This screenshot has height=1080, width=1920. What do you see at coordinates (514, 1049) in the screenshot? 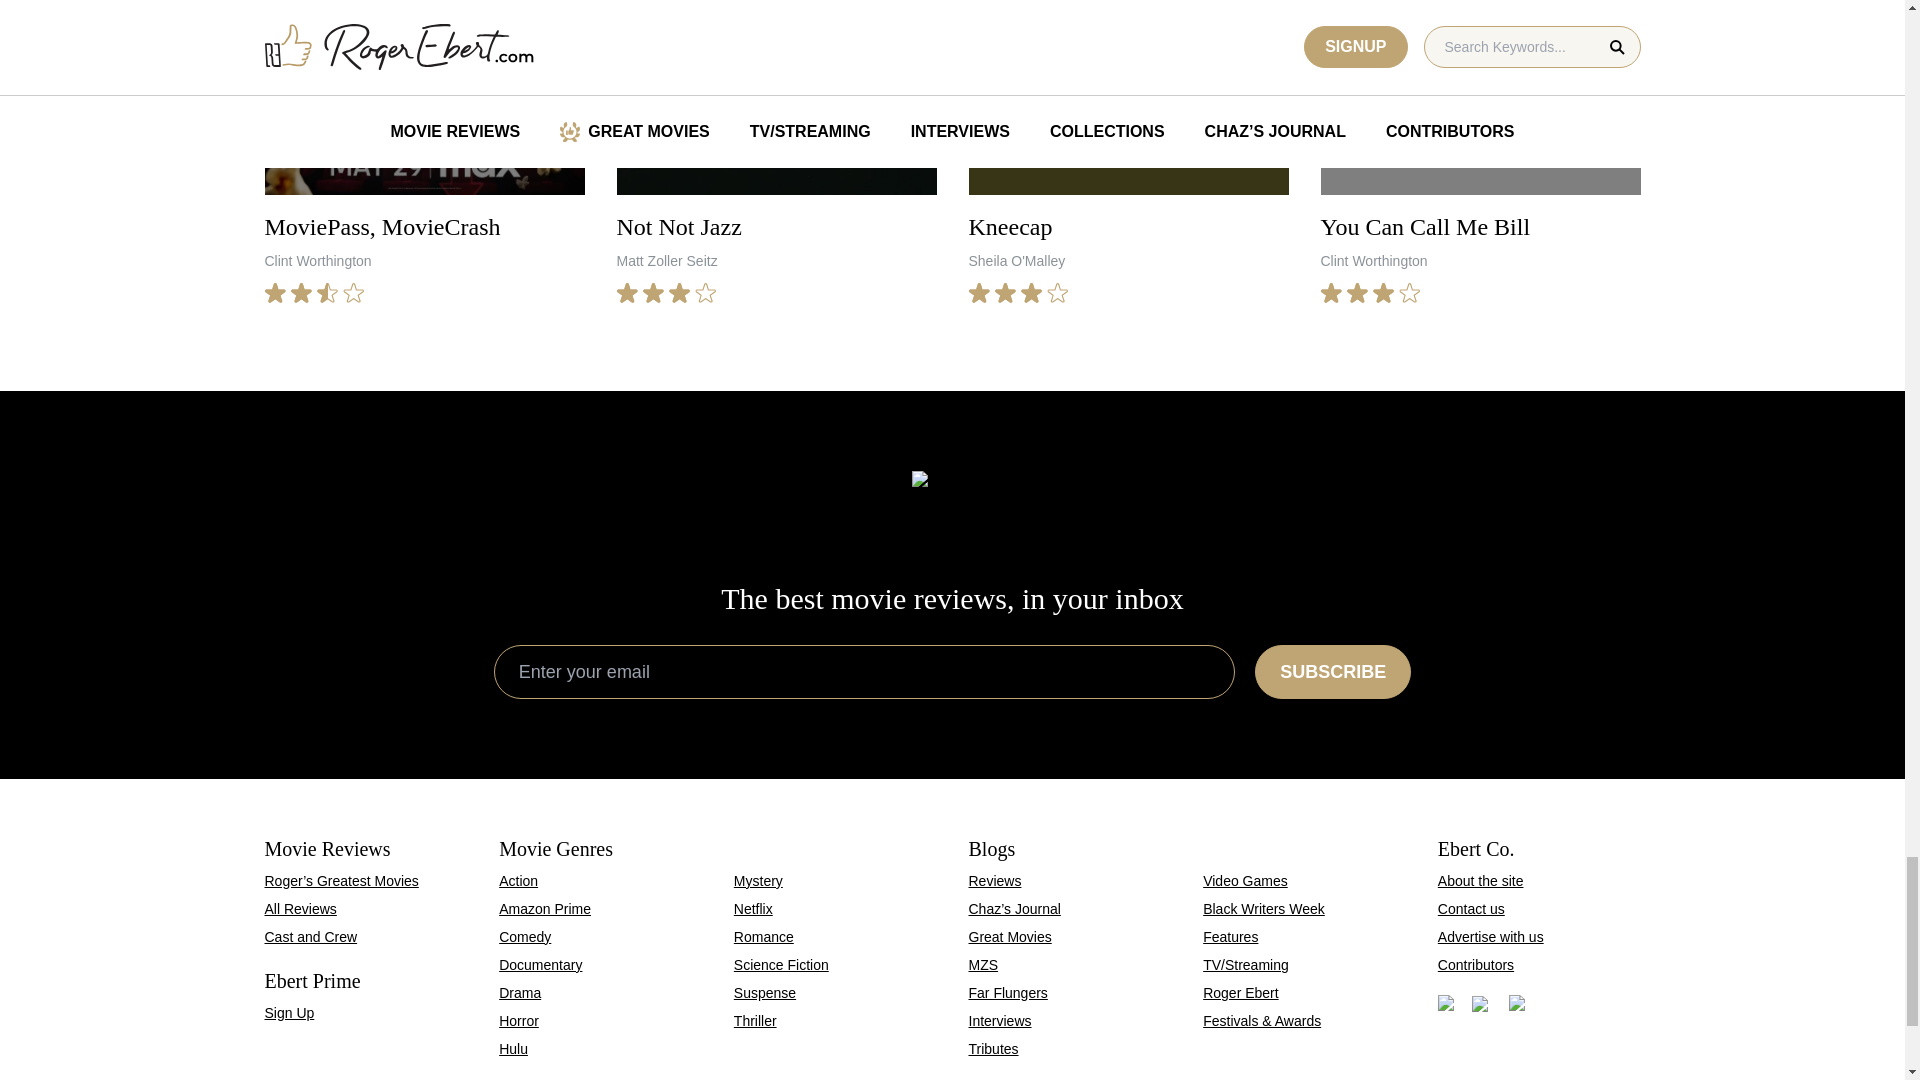
I see `Hulu` at bounding box center [514, 1049].